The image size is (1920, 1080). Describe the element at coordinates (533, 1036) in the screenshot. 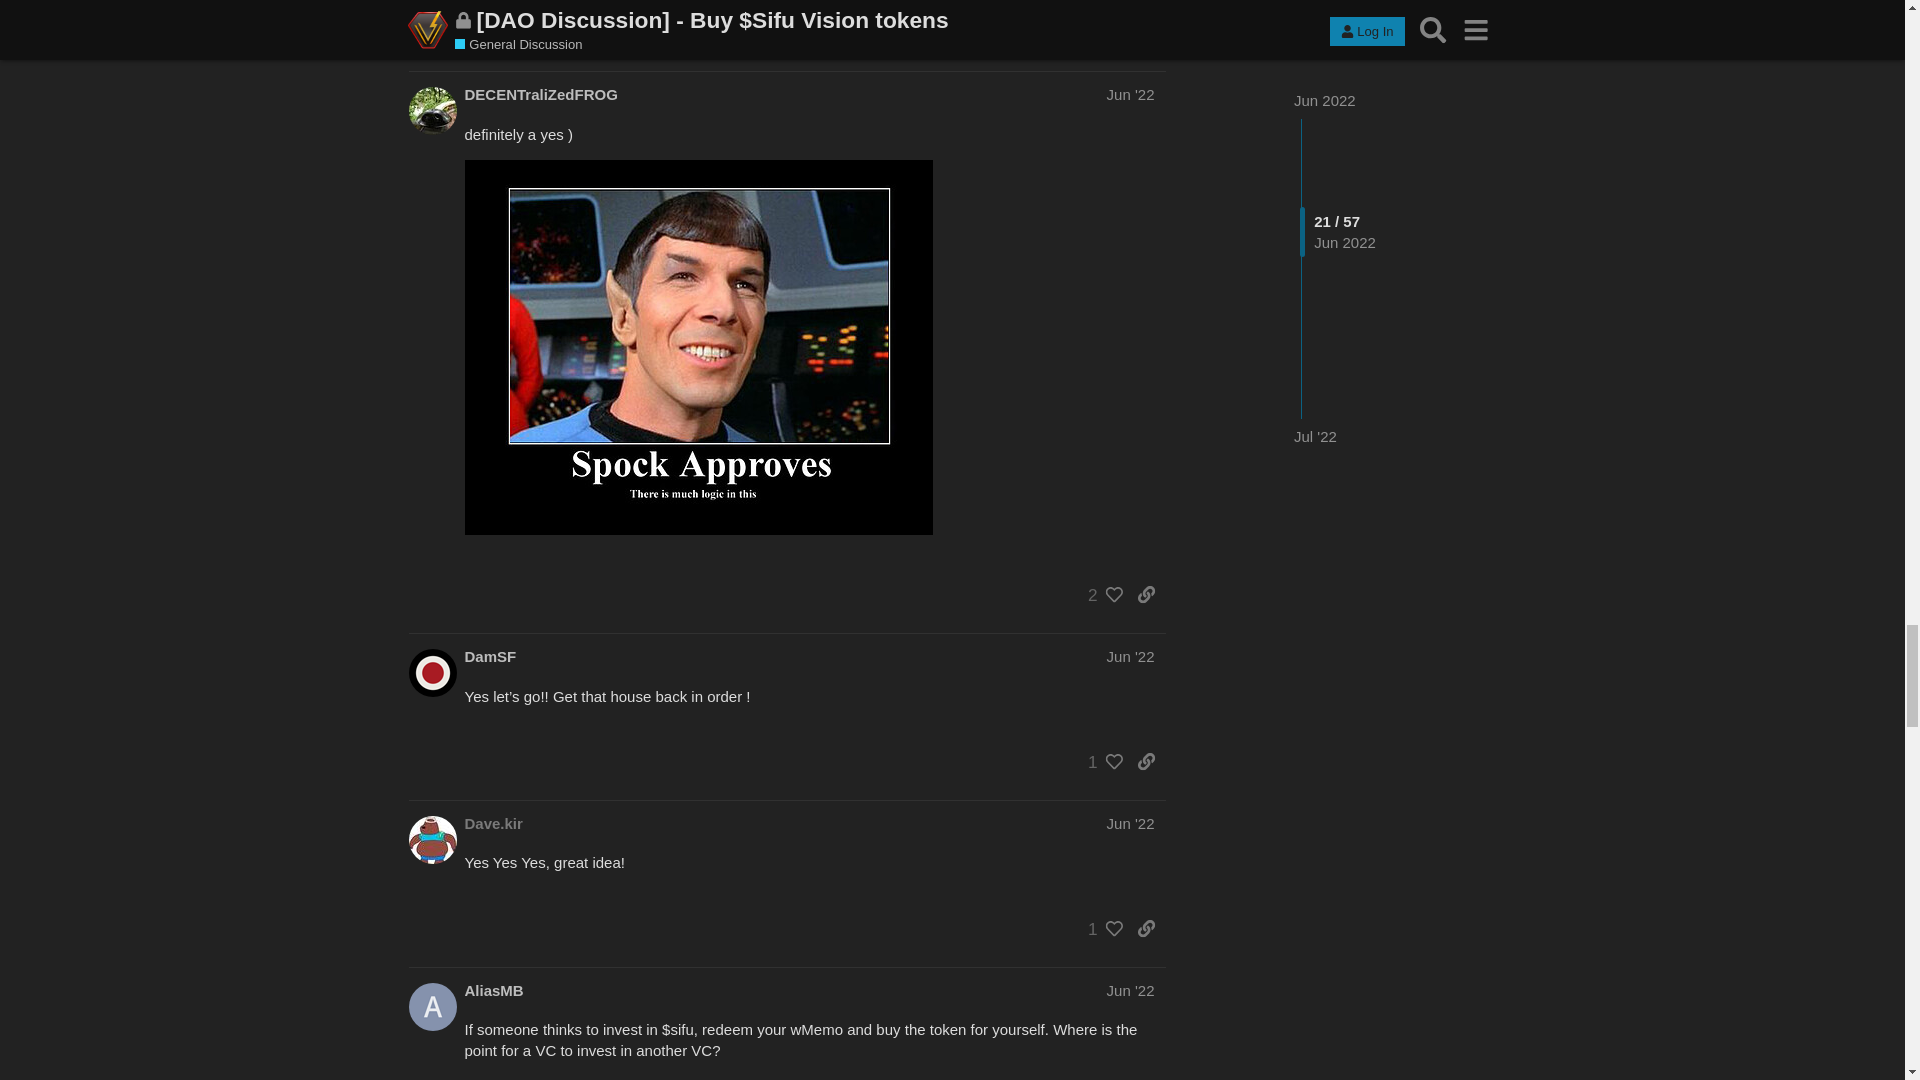

I see `06:22PM - 28 October 2022` at that location.